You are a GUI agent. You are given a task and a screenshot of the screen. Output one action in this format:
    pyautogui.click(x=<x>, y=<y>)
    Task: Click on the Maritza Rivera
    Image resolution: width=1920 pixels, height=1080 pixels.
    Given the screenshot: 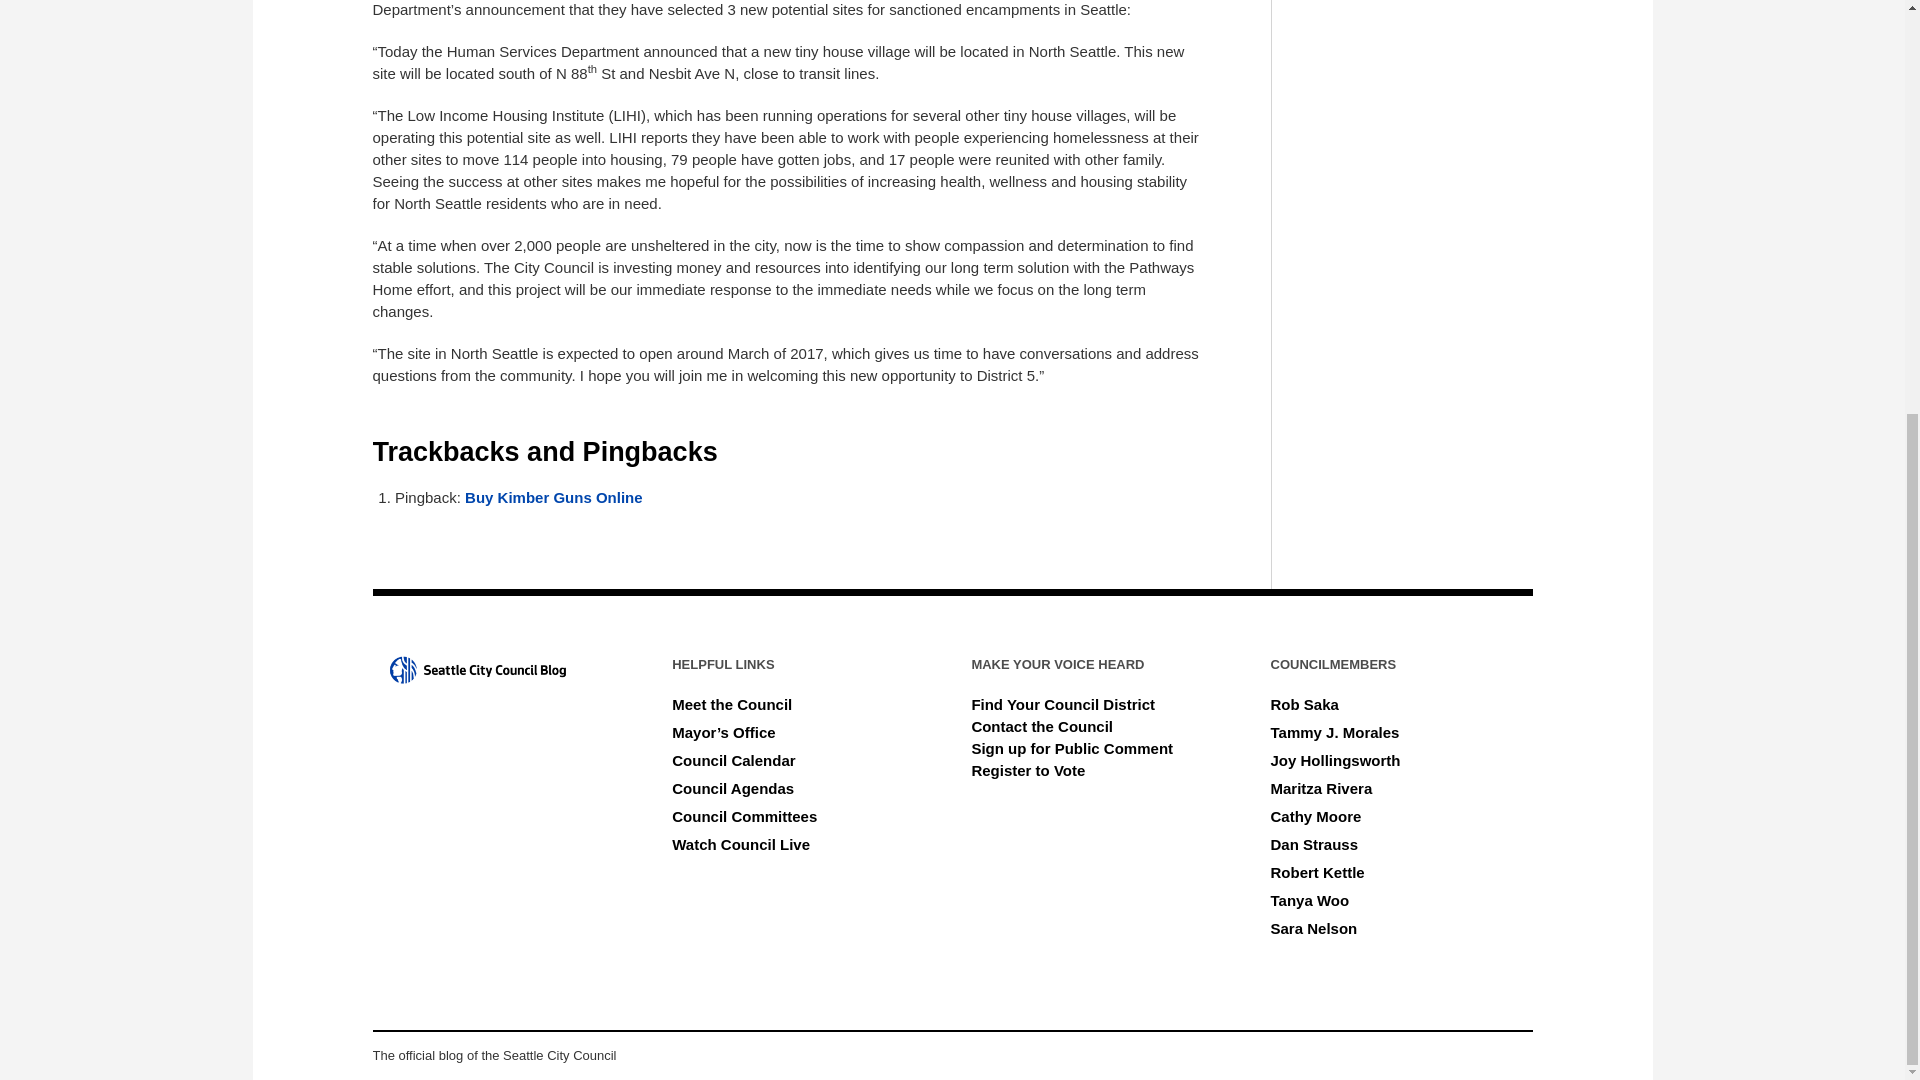 What is the action you would take?
    pyautogui.click(x=1322, y=788)
    